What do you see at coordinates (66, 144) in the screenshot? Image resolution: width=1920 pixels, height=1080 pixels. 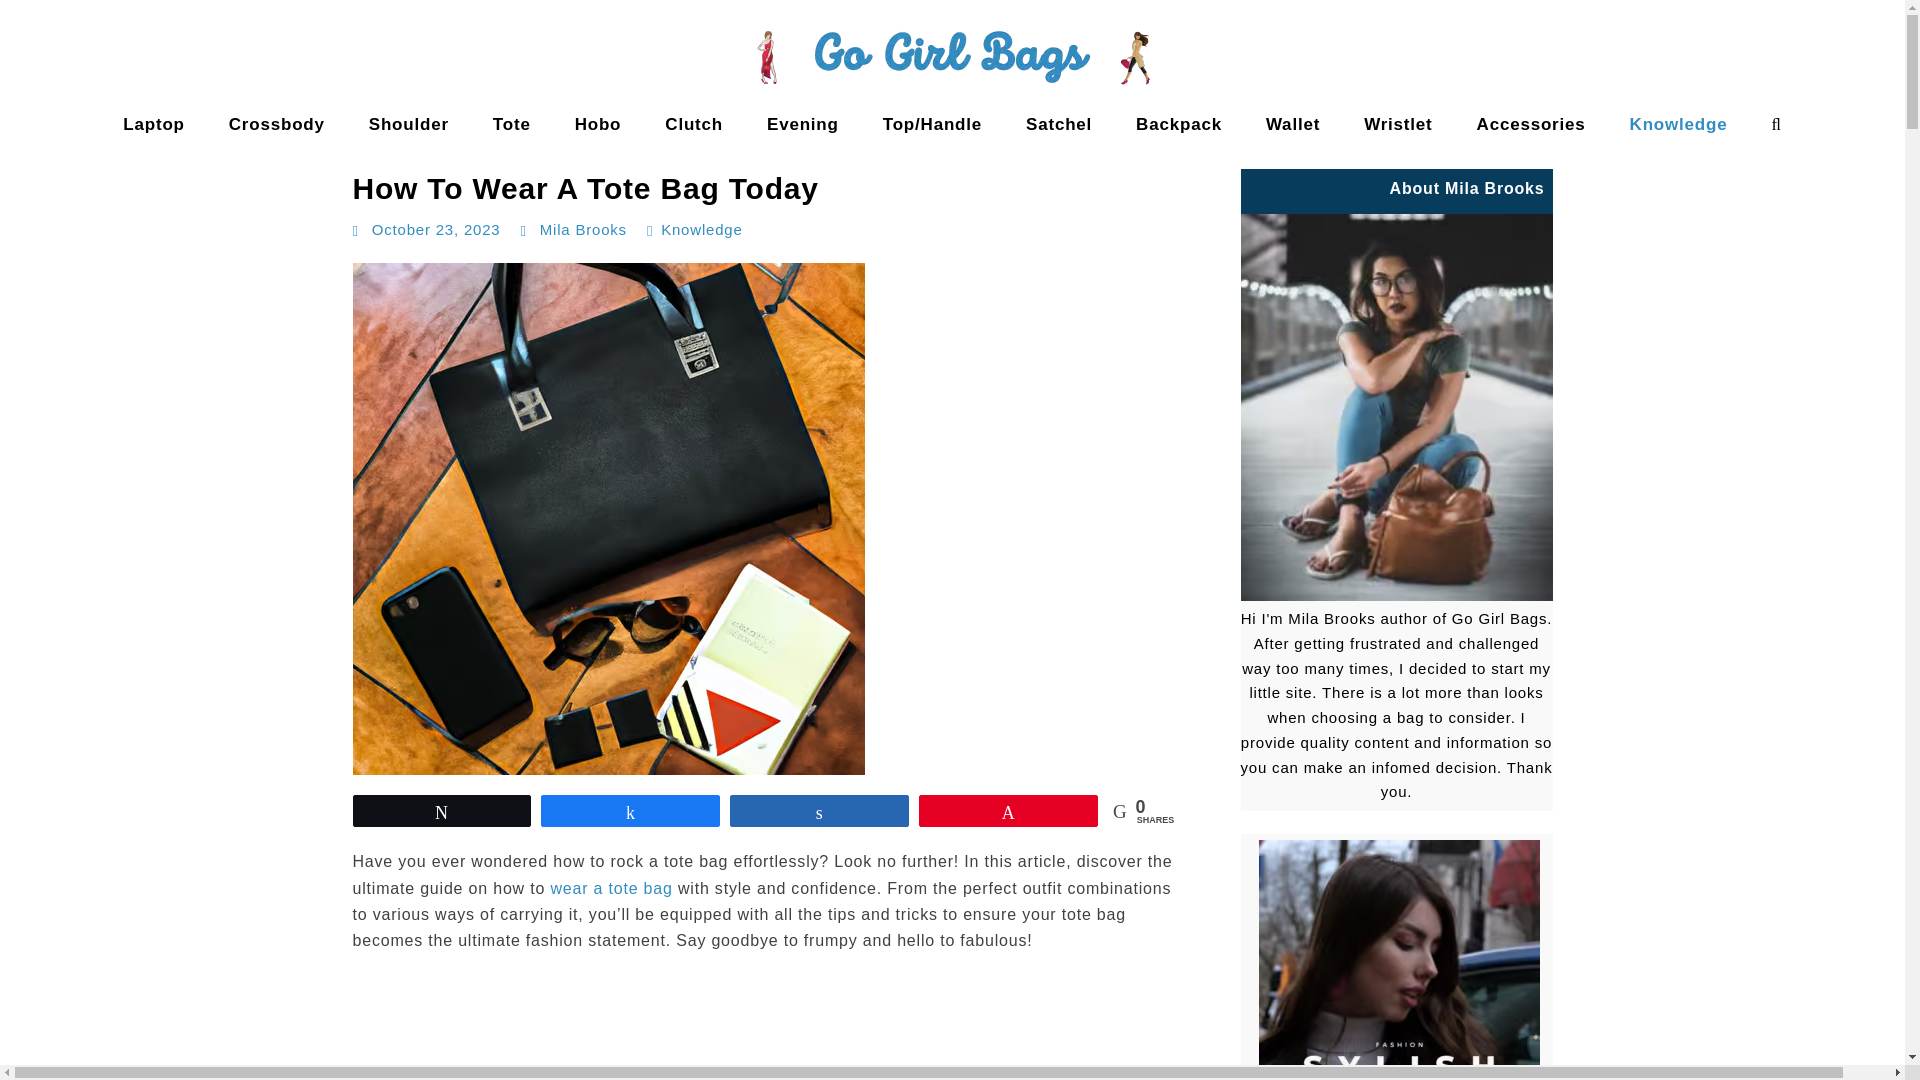 I see `Go Girl Bags` at bounding box center [66, 144].